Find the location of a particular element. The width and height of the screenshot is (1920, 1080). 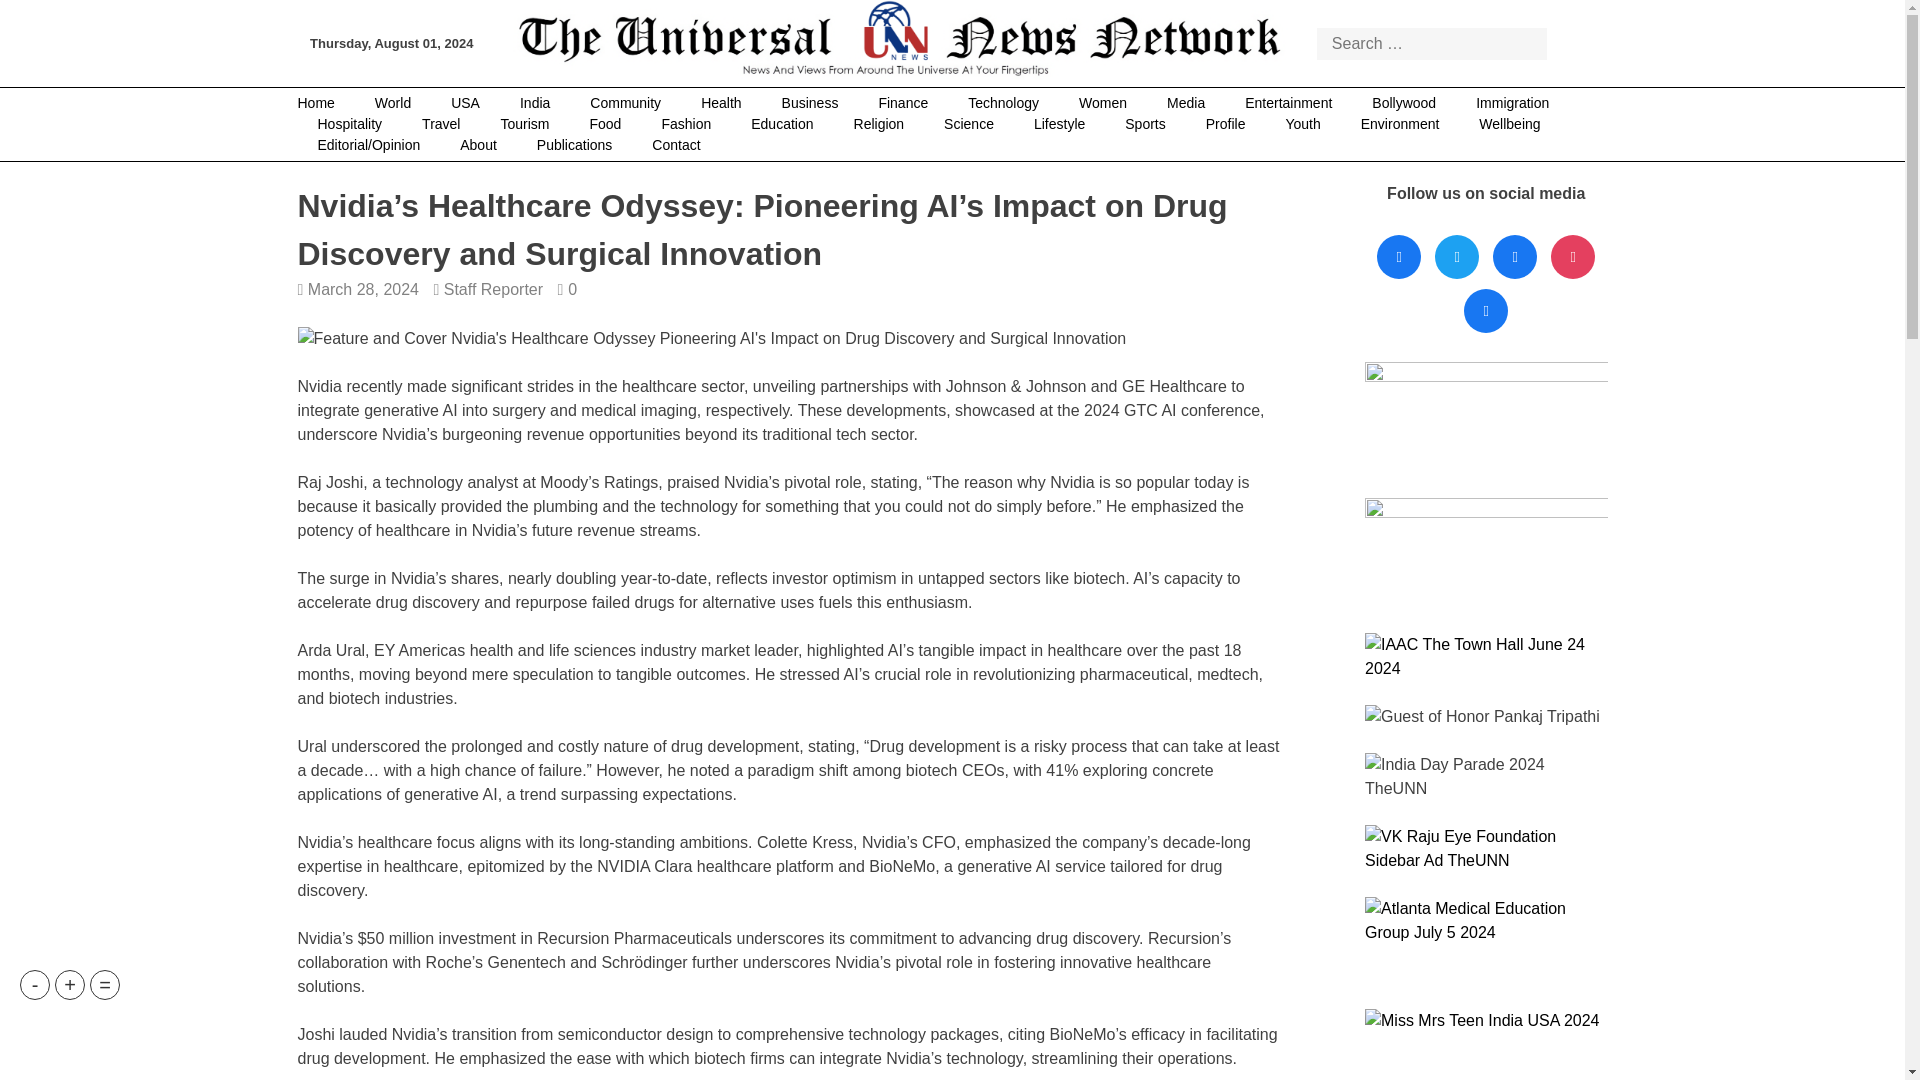

Technology is located at coordinates (1004, 103).